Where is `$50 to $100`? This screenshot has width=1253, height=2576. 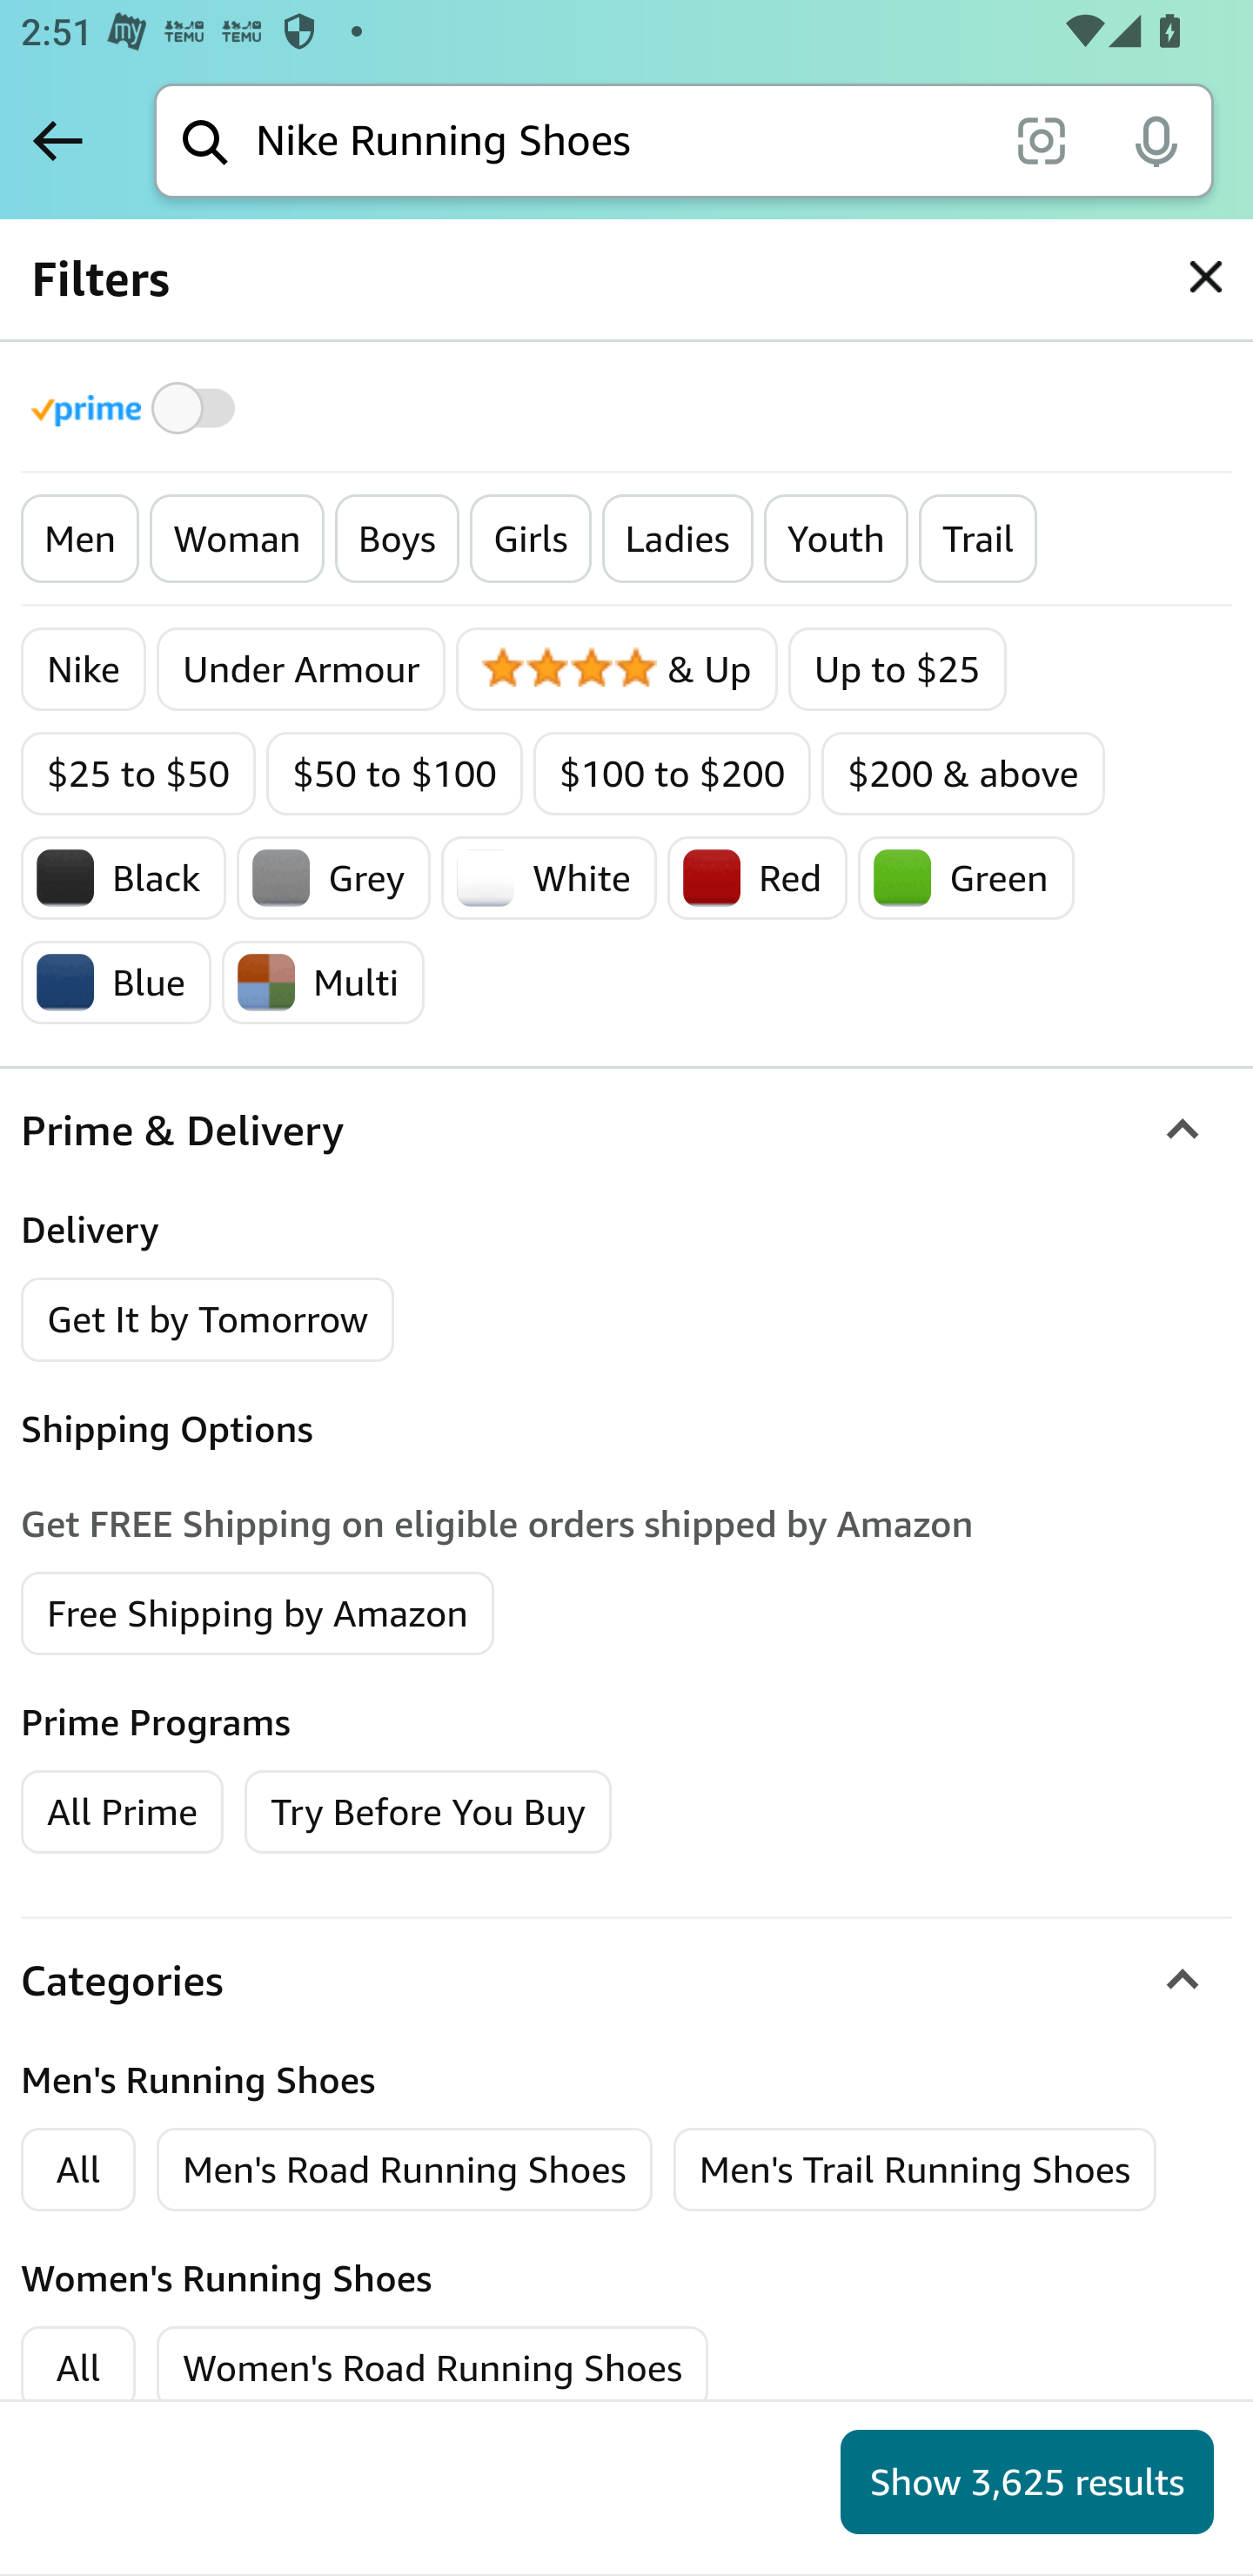
$50 to $100 is located at coordinates (395, 774).